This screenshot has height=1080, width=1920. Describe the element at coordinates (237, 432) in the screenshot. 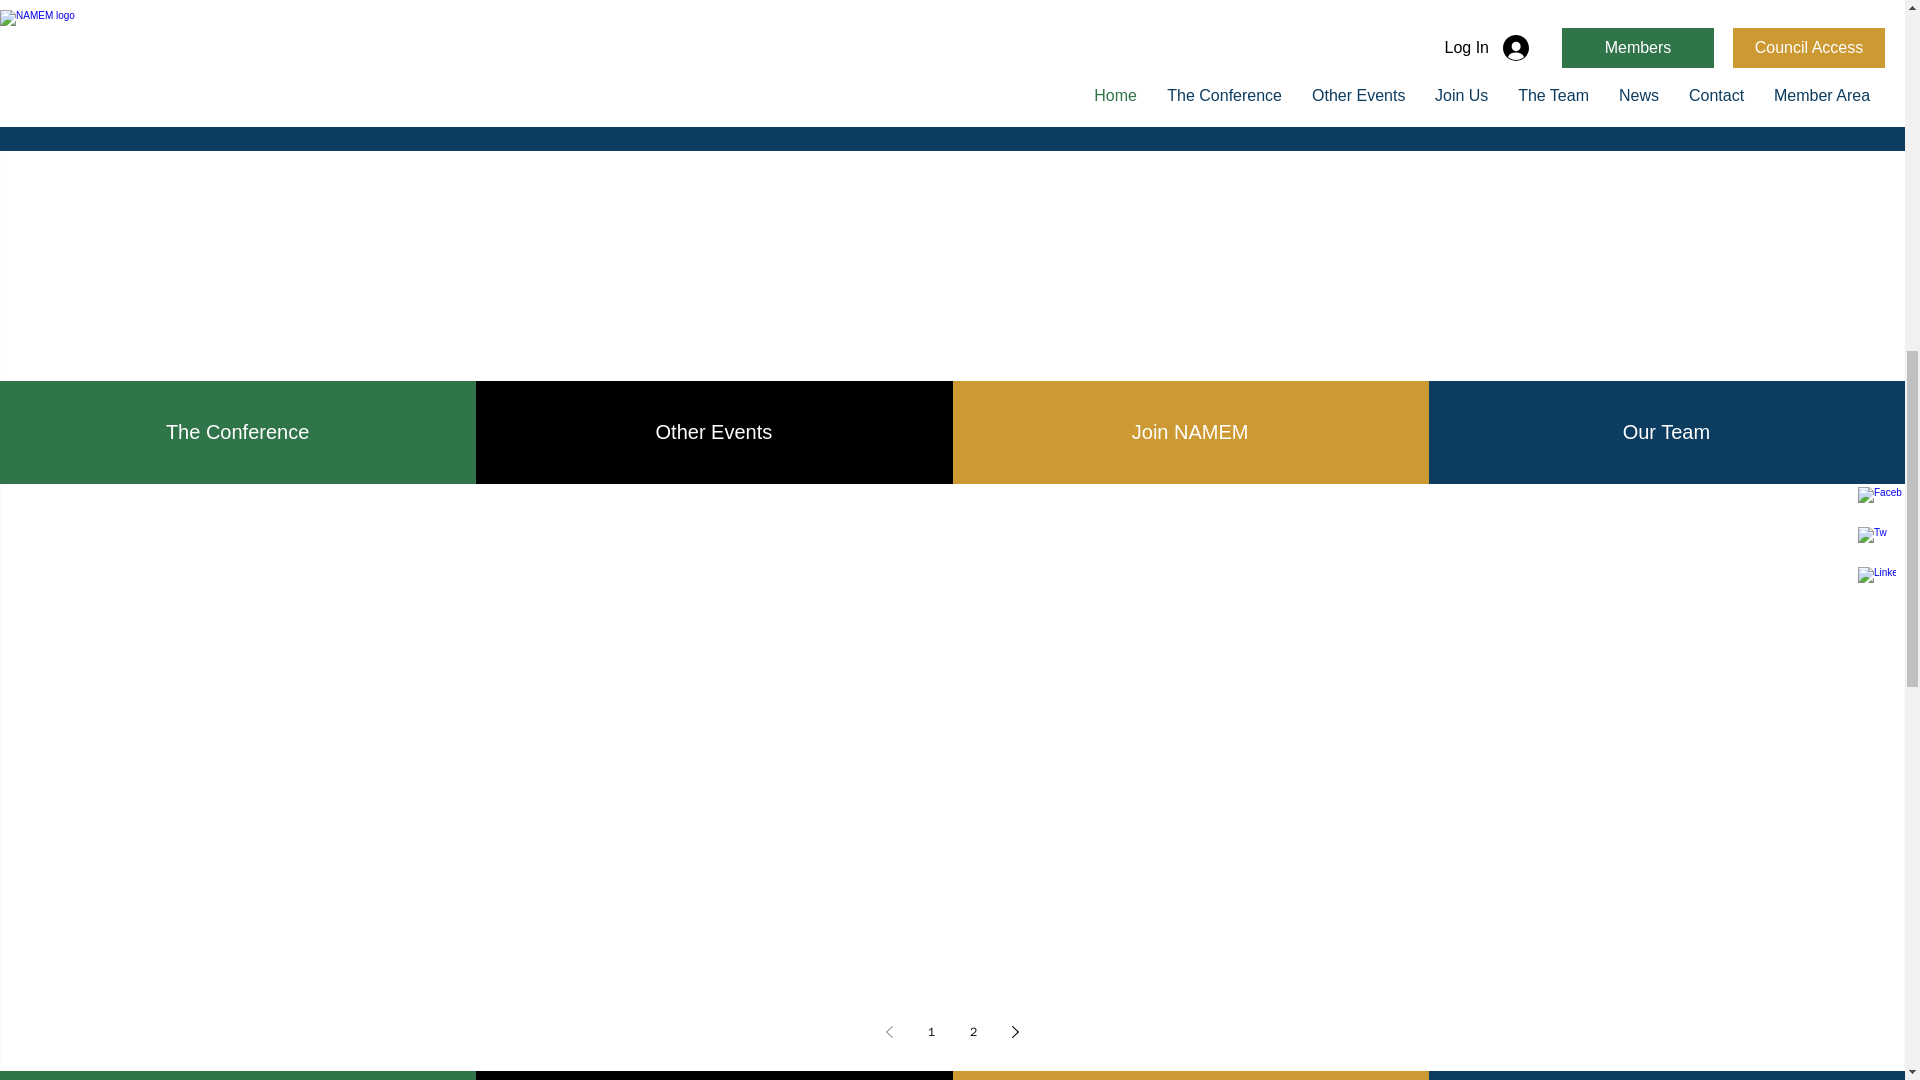

I see `The Conference` at that location.